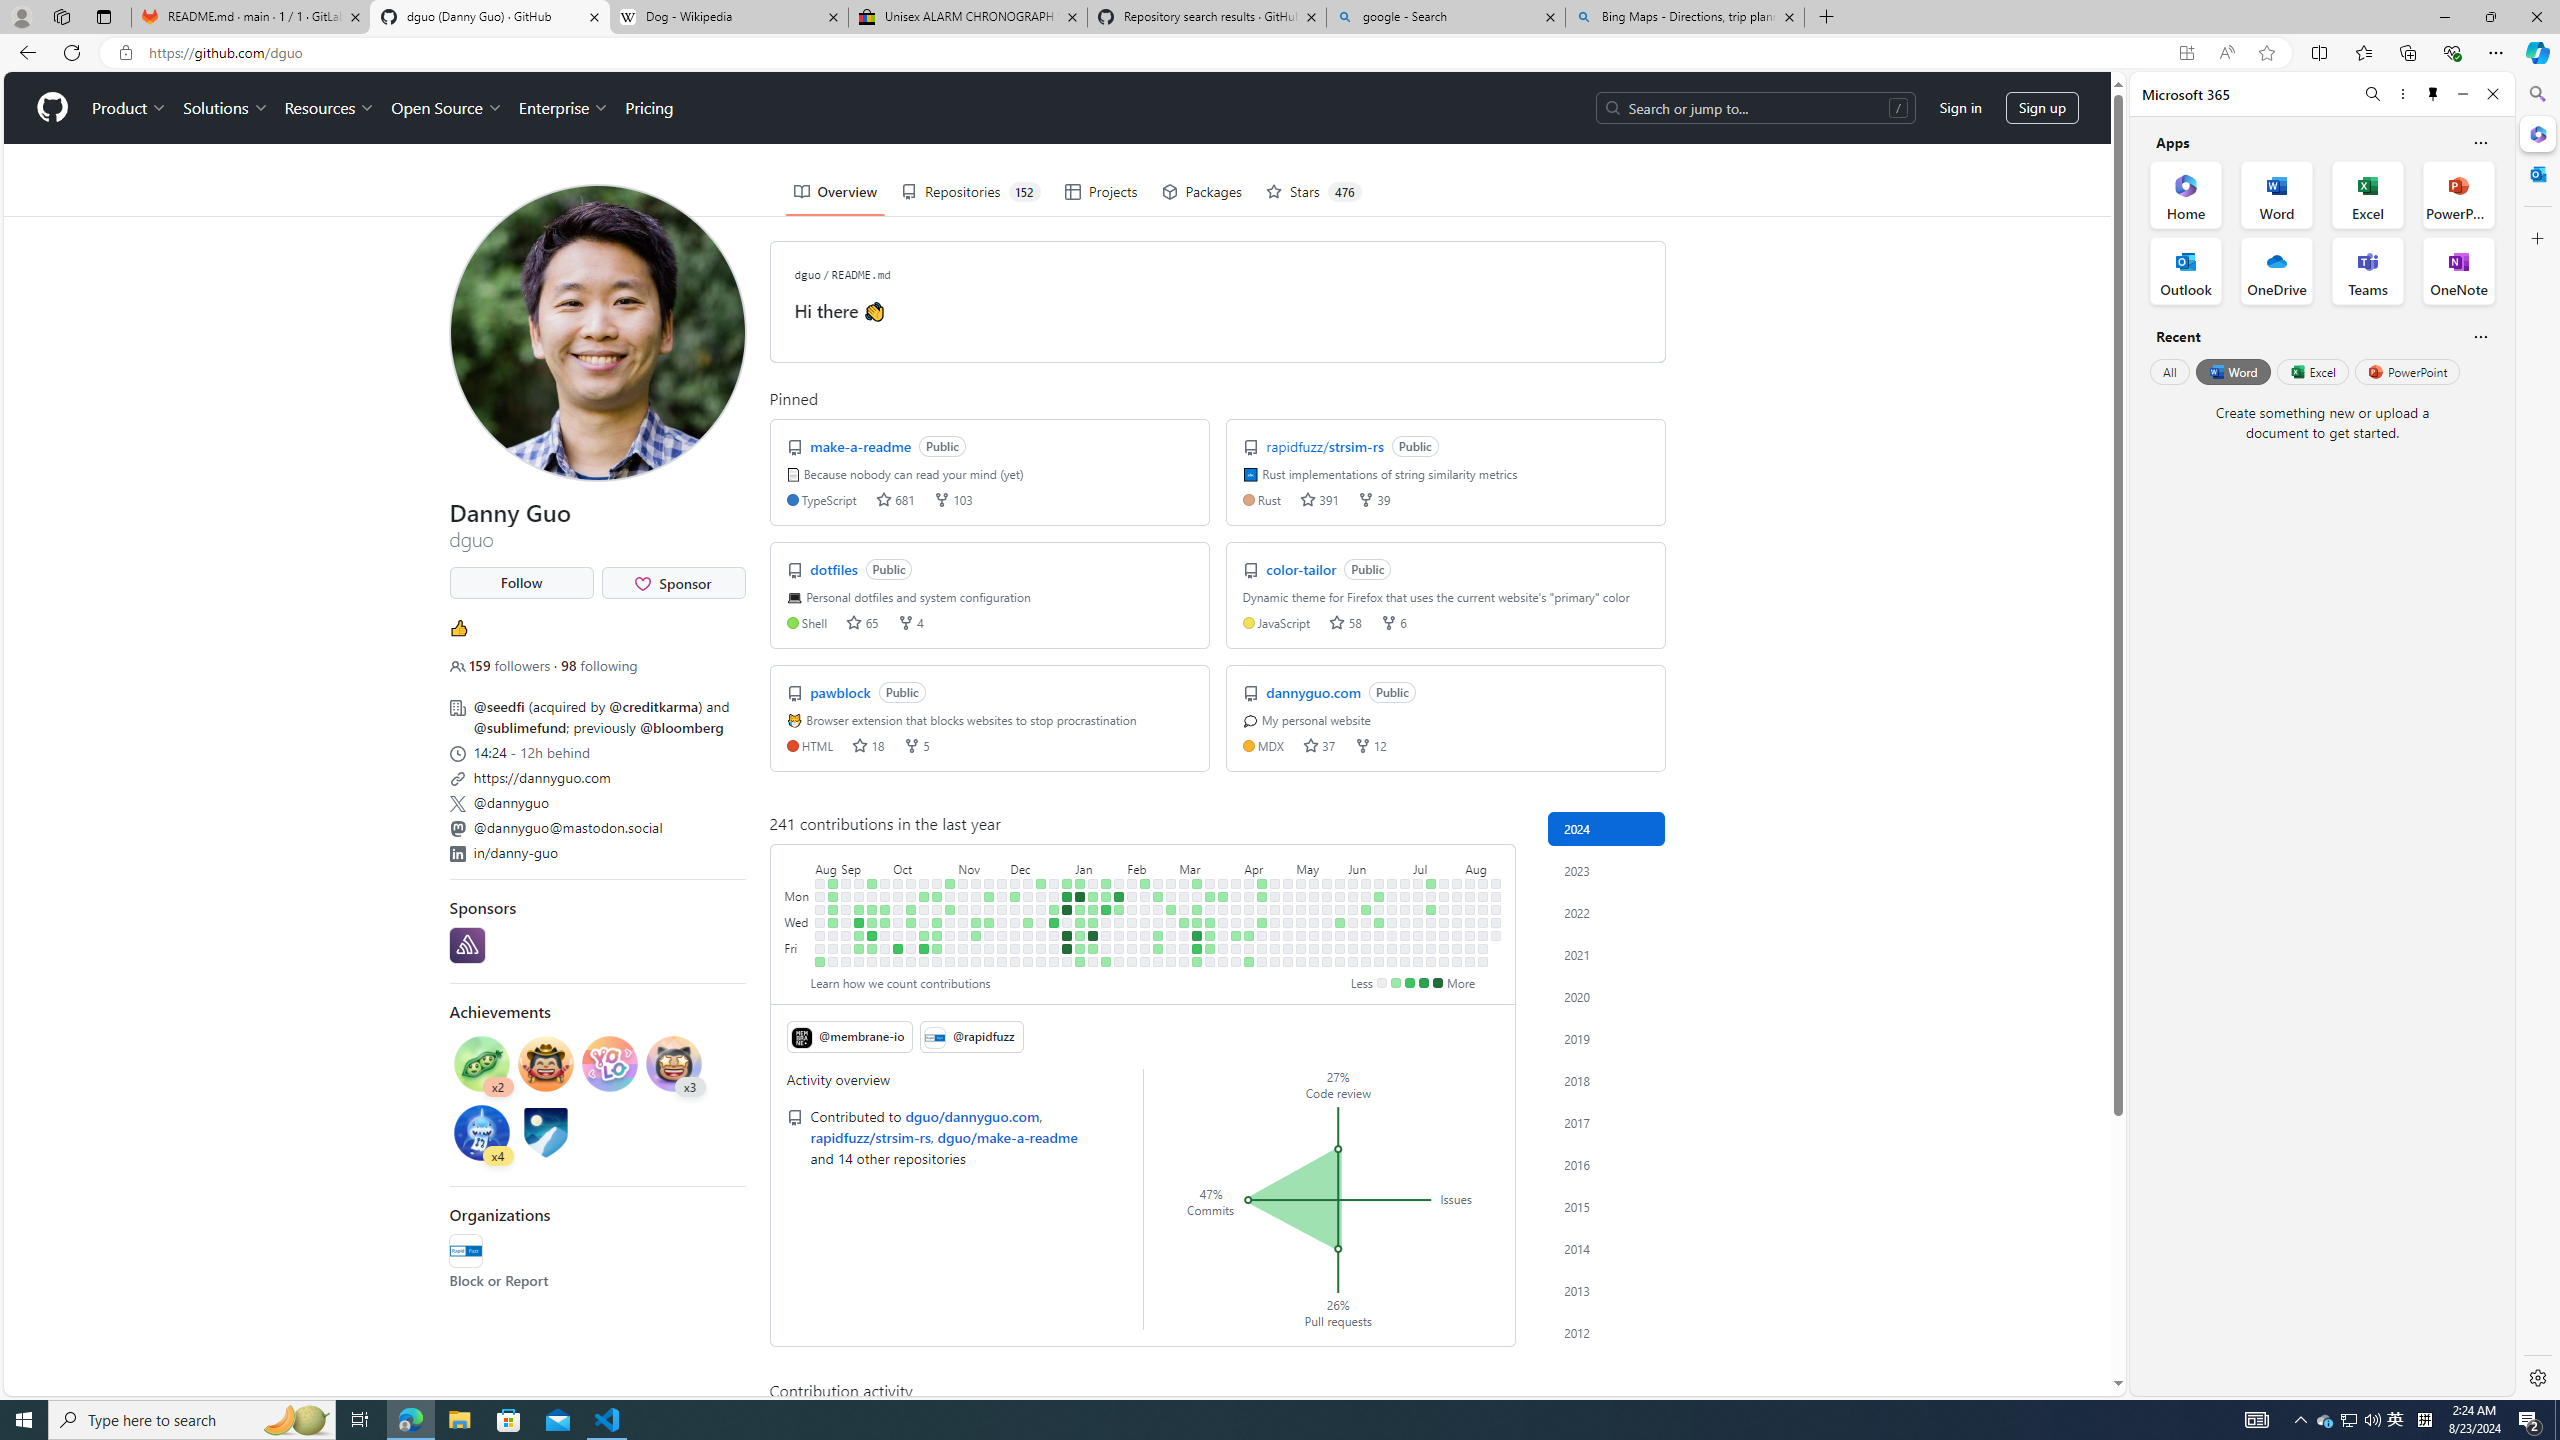 The height and width of the screenshot is (1440, 2560). Describe the element at coordinates (1170, 883) in the screenshot. I see `No contributions on February 25th.` at that location.